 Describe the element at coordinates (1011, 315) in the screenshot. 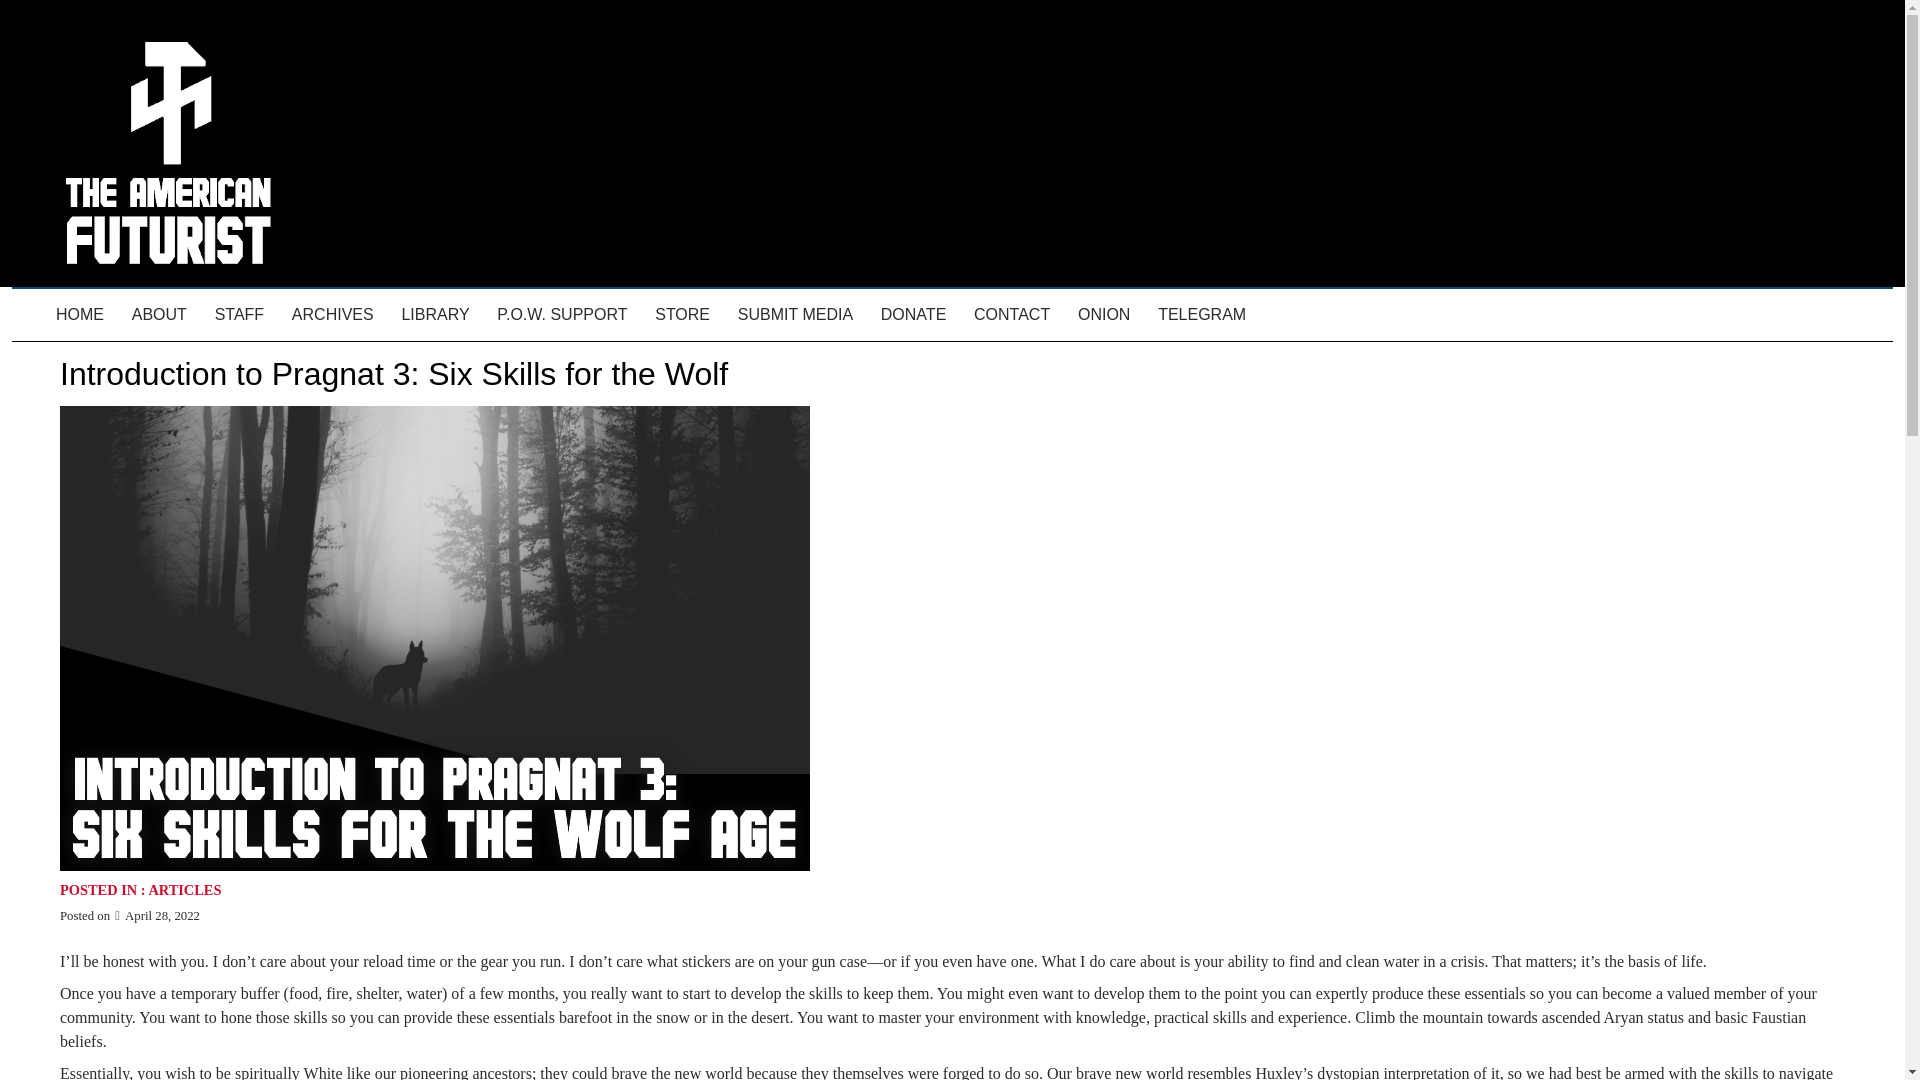

I see `CONTACT` at that location.